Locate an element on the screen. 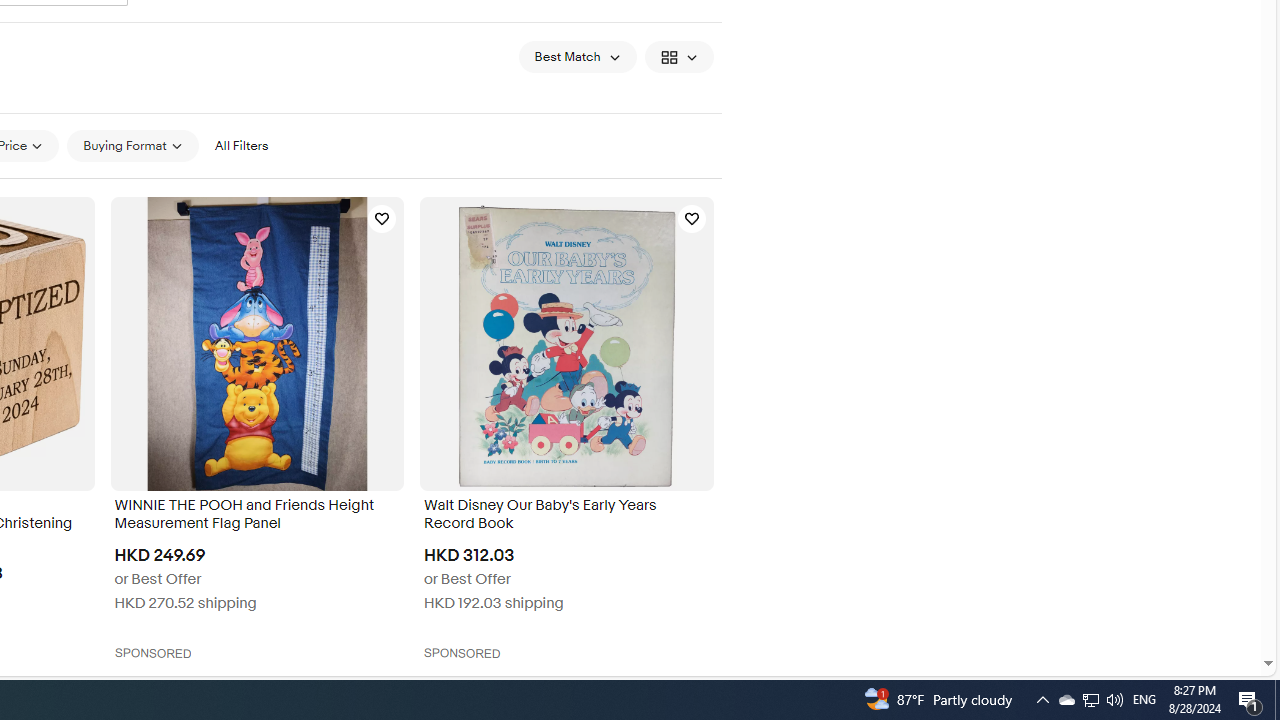  WINNIE THE POOH and Friends Height Measurement Flag Panel is located at coordinates (256, 516).